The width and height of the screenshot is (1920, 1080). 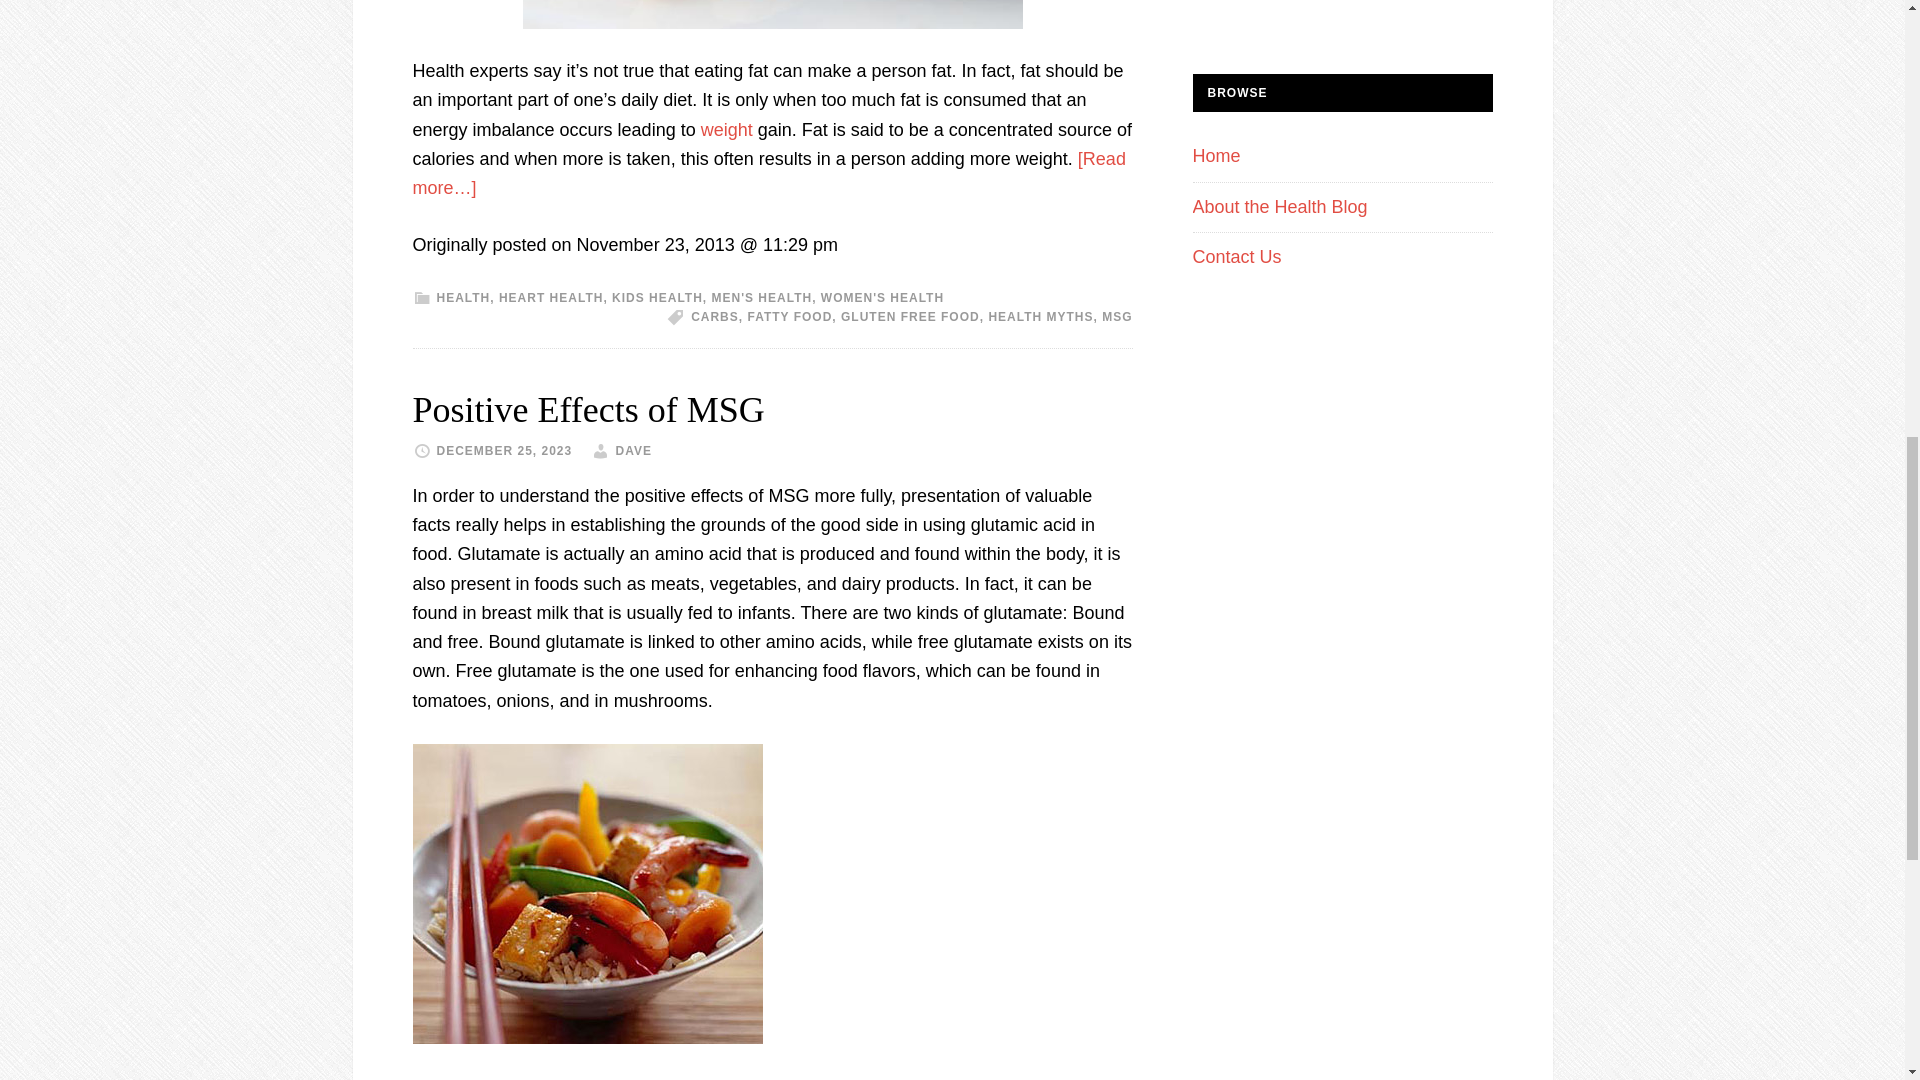 I want to click on GLUTEN FREE FOOD, so click(x=910, y=316).